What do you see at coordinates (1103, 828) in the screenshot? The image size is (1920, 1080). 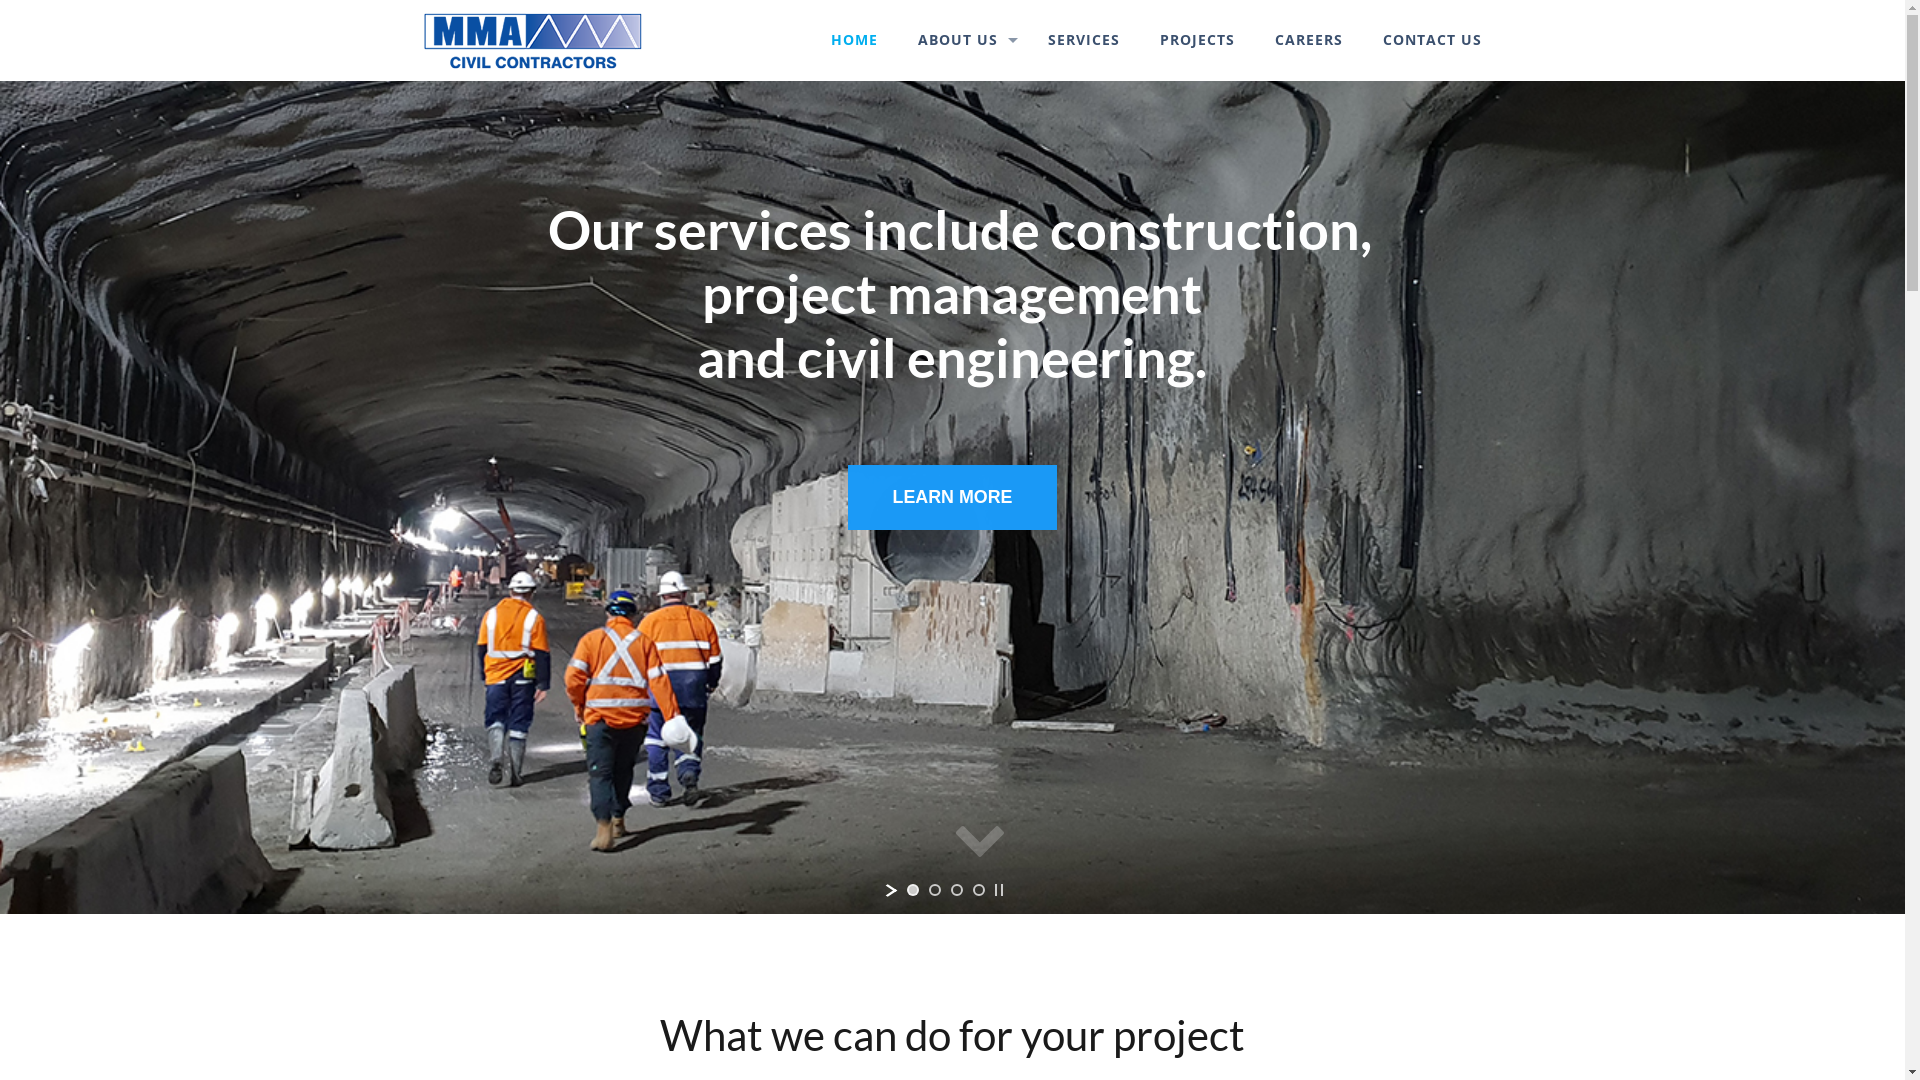 I see `CONTACT US` at bounding box center [1103, 828].